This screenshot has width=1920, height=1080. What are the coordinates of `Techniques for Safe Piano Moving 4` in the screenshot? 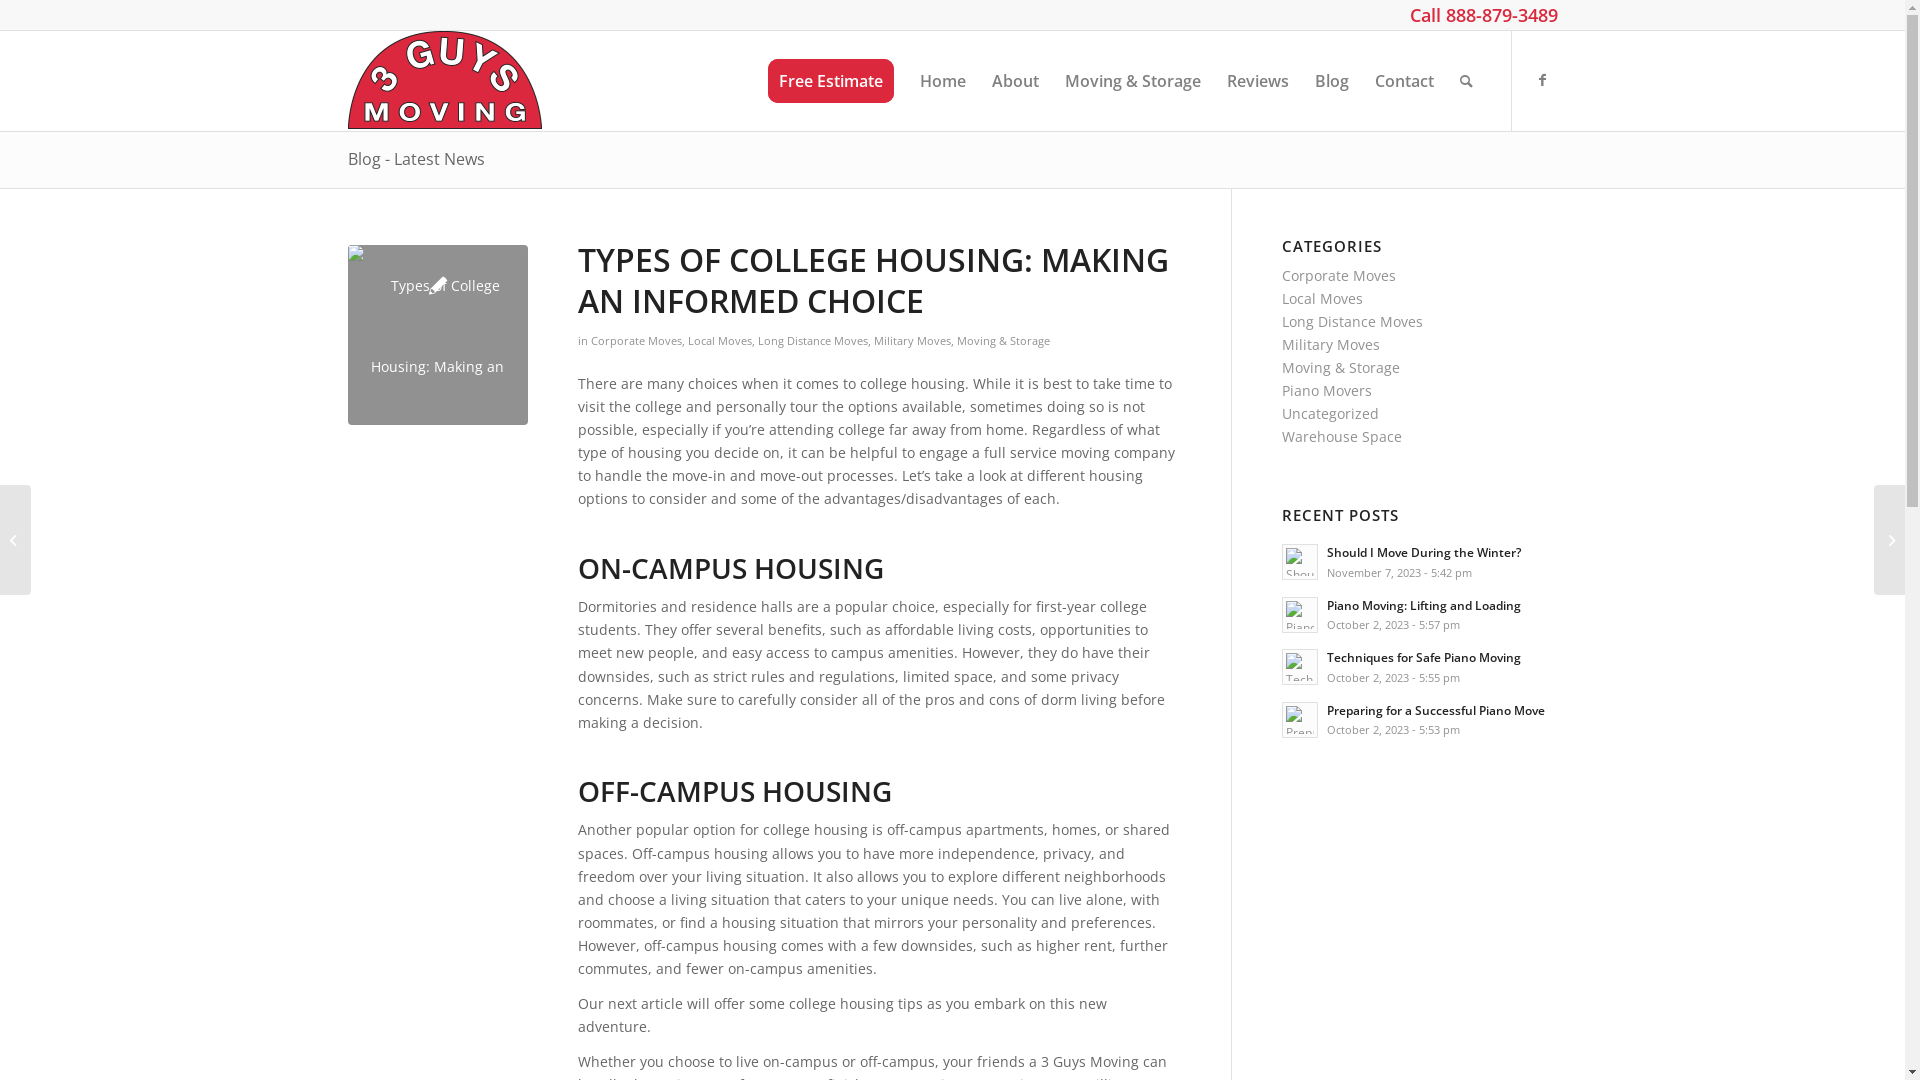 It's located at (1300, 667).